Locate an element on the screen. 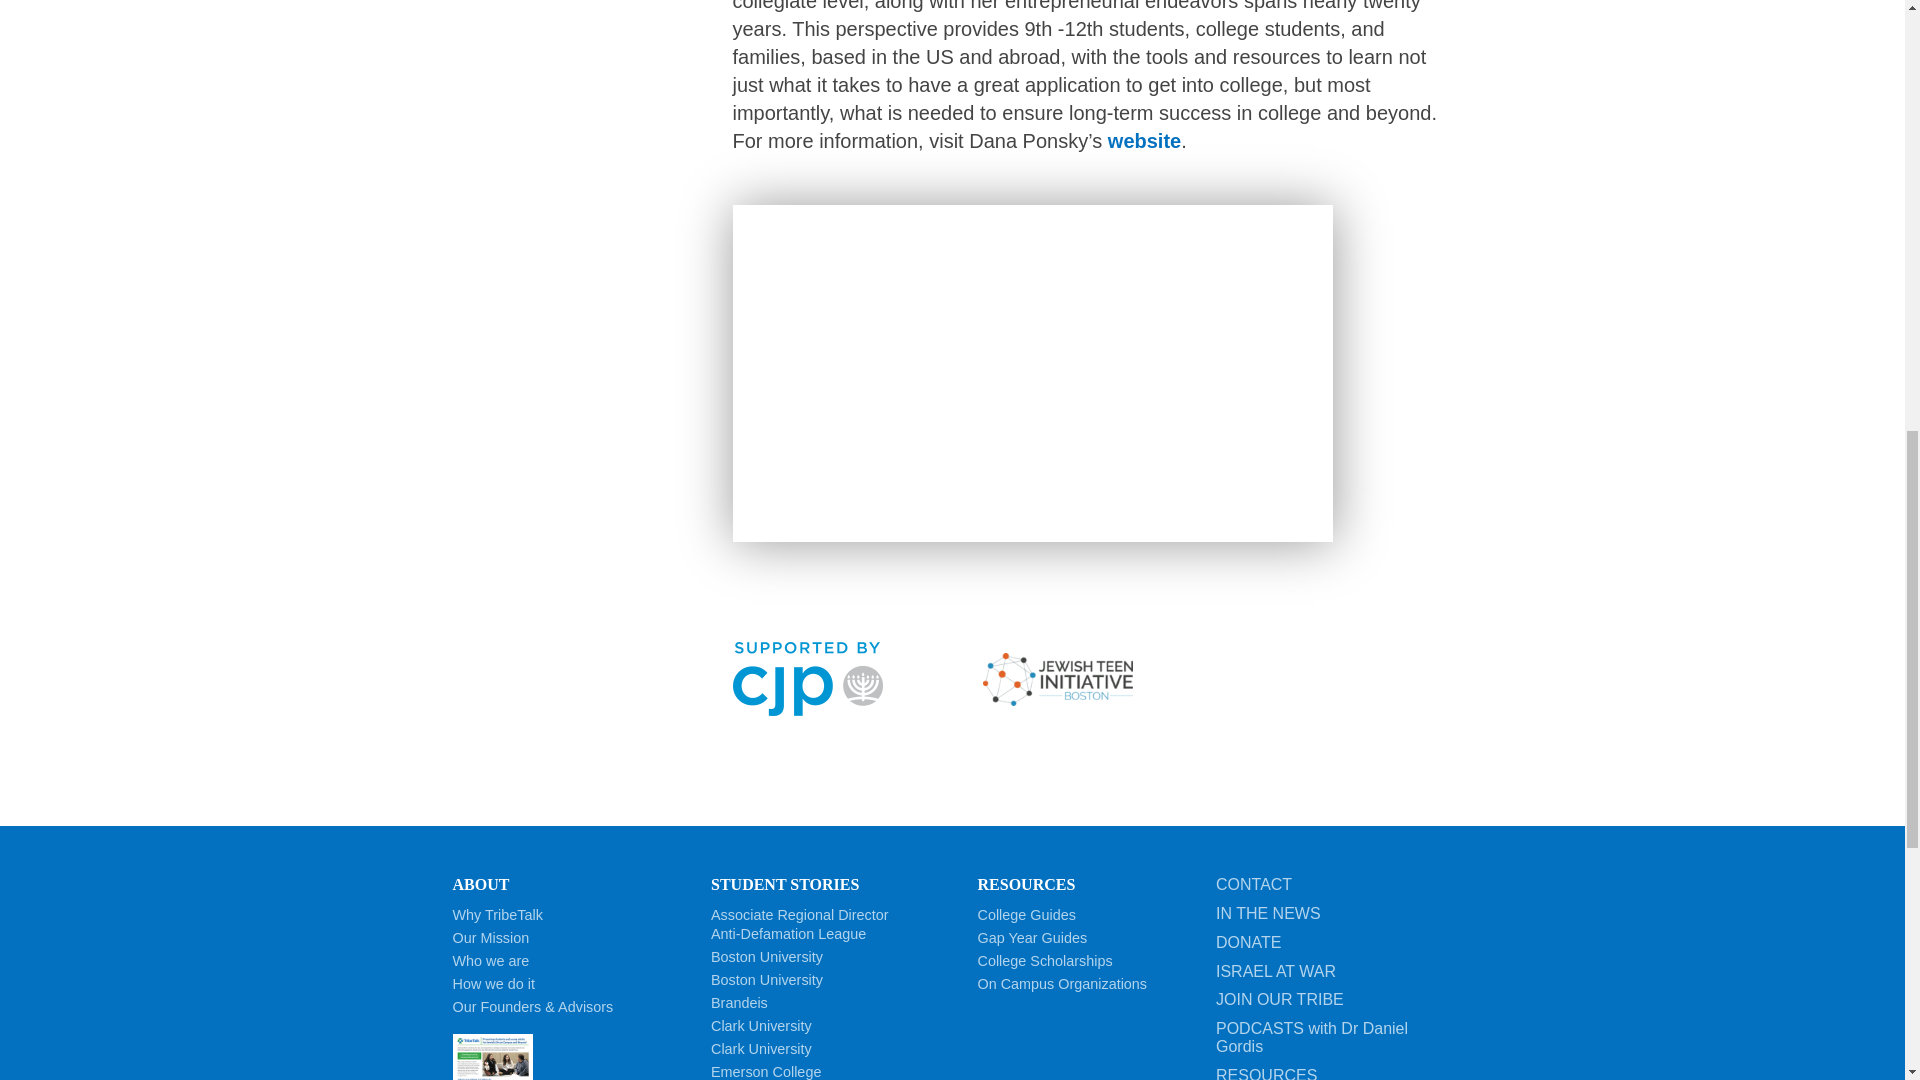  DOWNLOAD OUR FLYER is located at coordinates (1032, 374).